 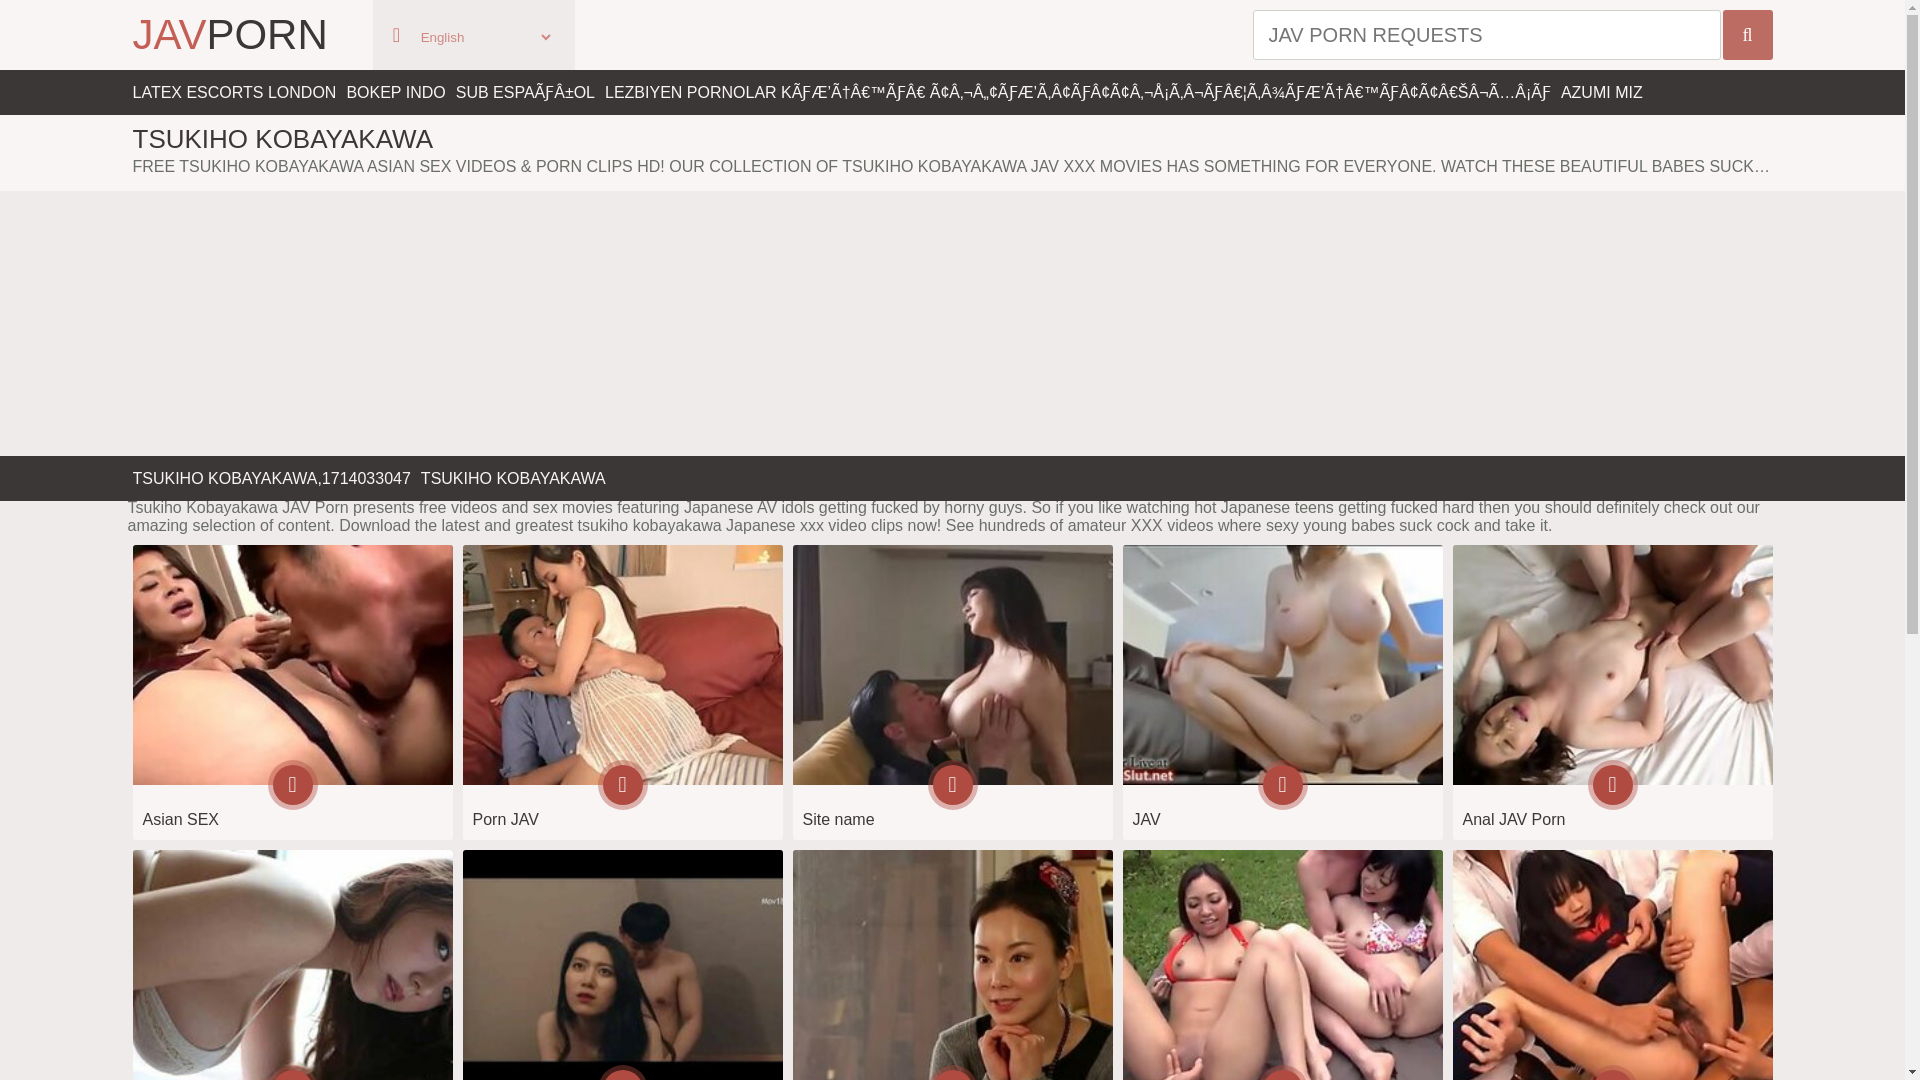 I want to click on Site name, so click(x=951, y=692).